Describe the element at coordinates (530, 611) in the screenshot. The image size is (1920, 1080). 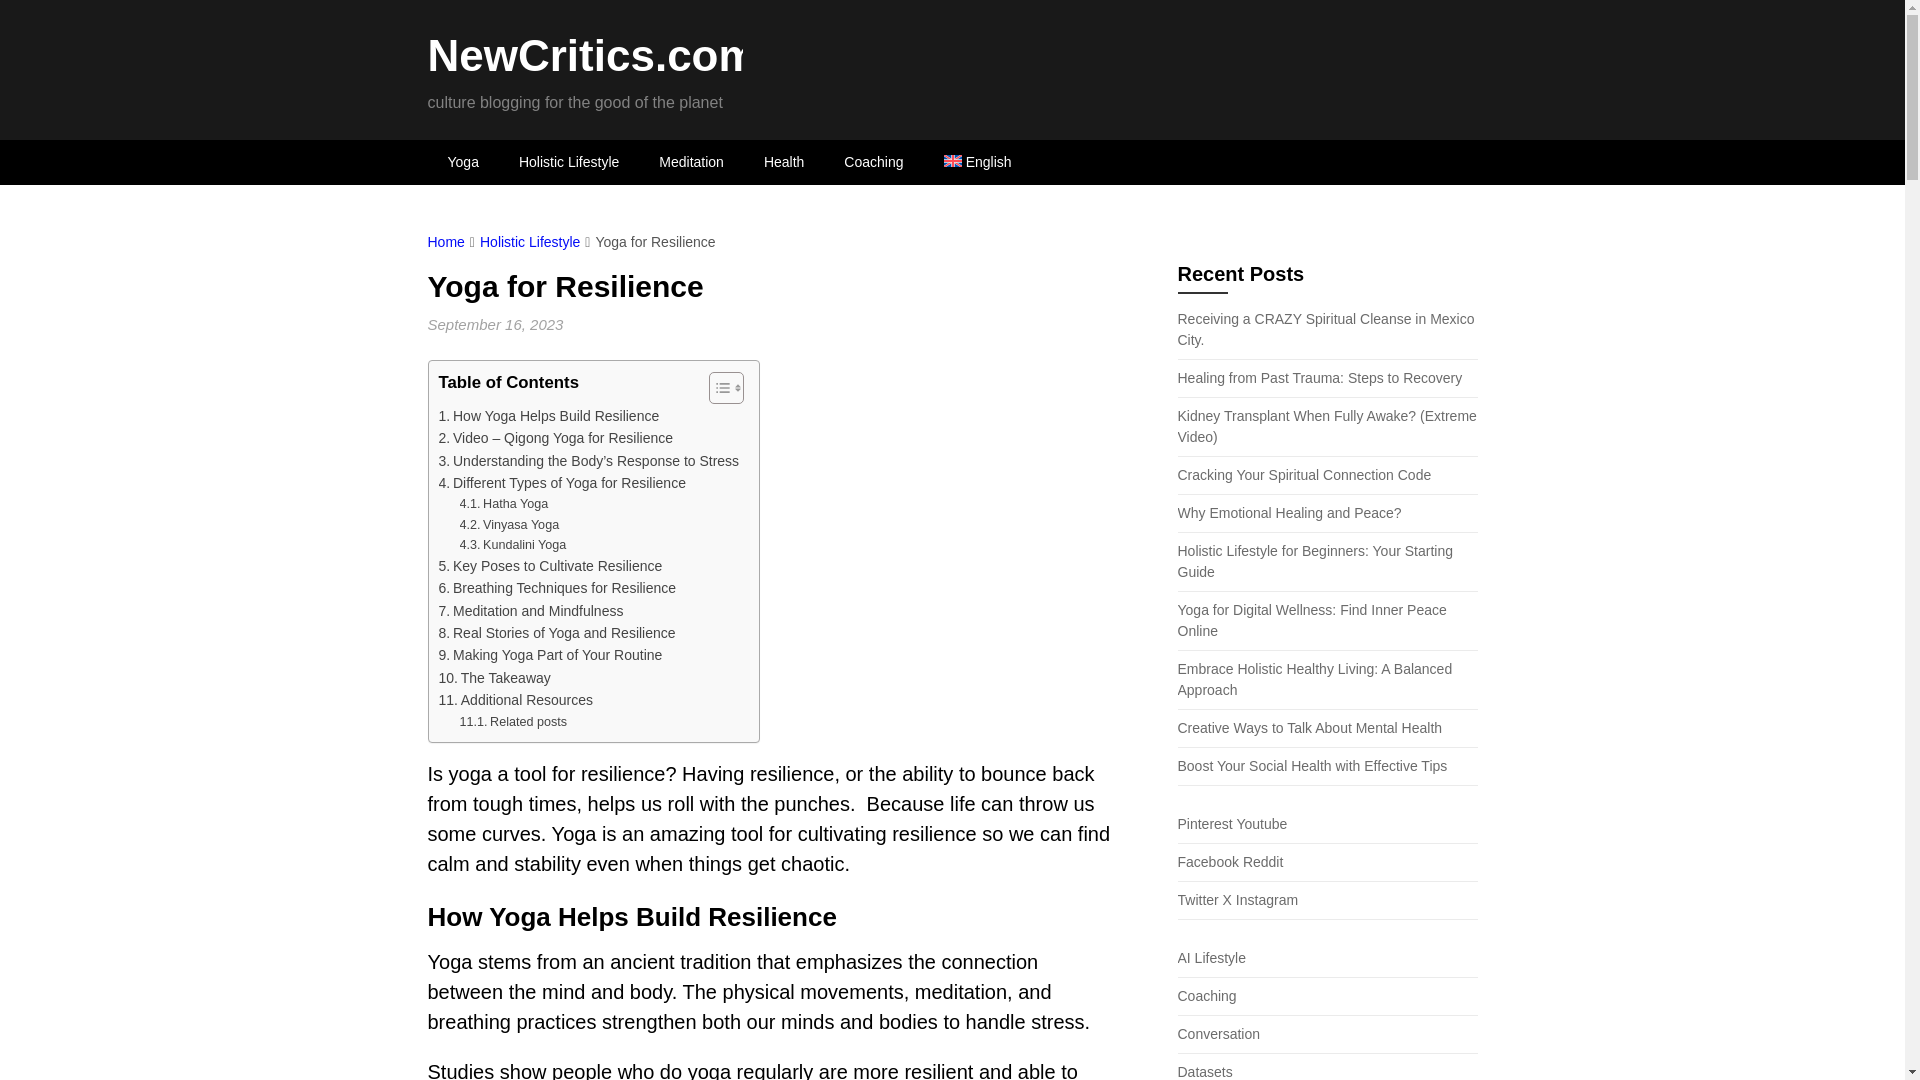
I see `Meditation and Mindfulness` at that location.